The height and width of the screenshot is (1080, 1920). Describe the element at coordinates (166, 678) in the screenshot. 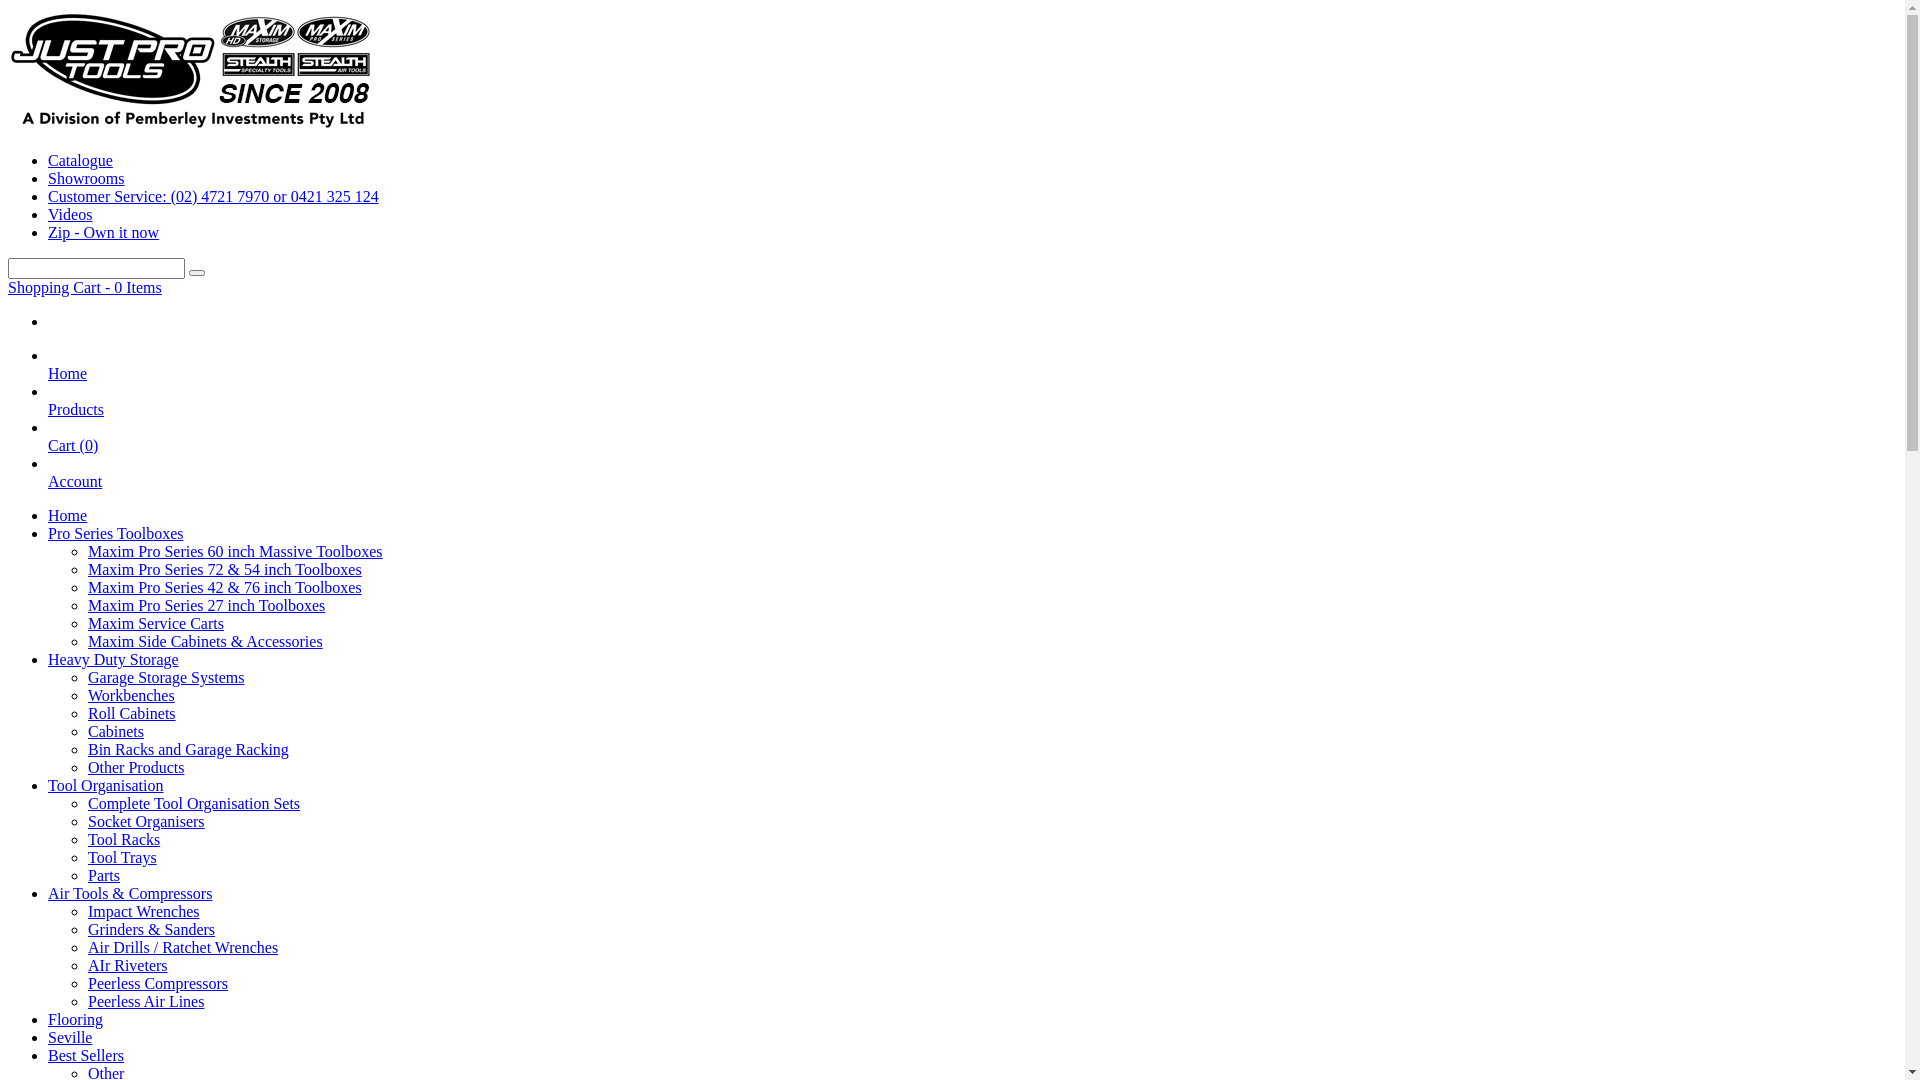

I see `Garage Storage Systems` at that location.